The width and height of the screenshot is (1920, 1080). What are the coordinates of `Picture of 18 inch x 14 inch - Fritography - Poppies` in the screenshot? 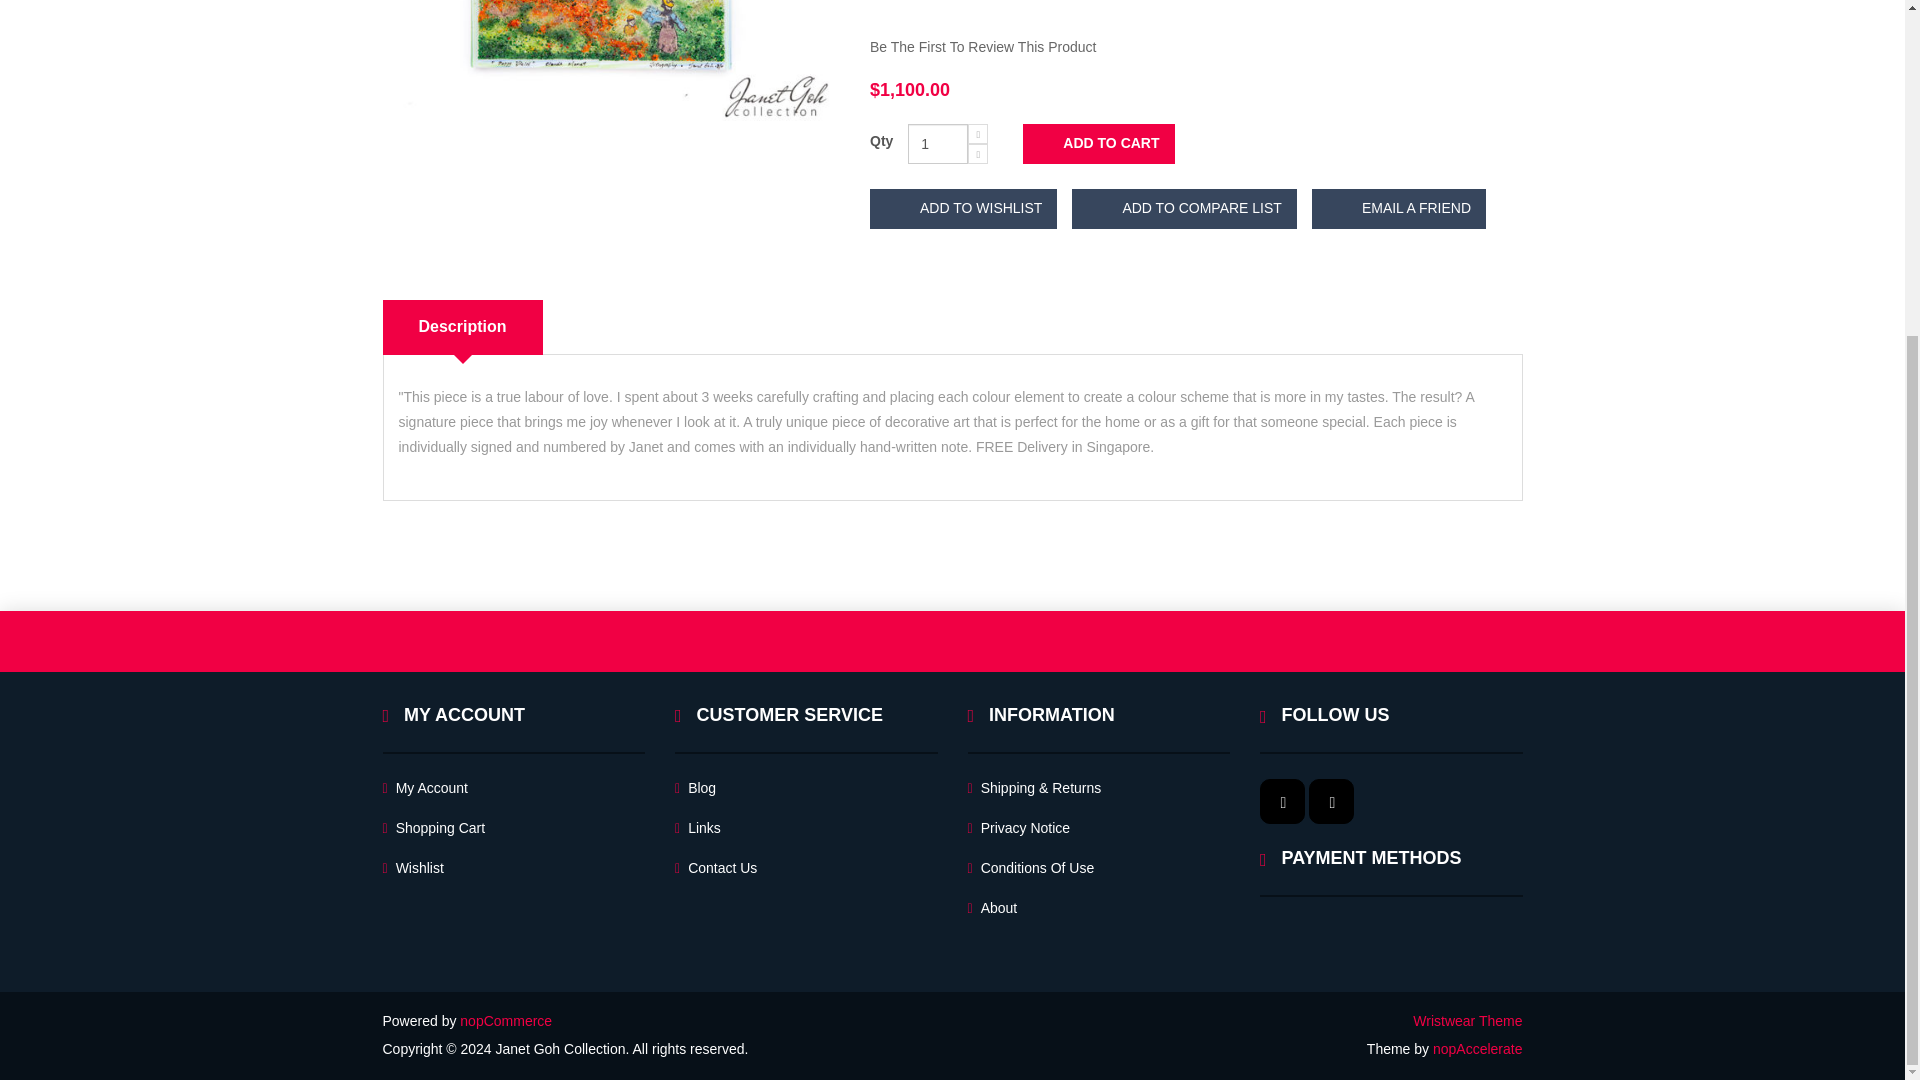 It's located at (611, 60).